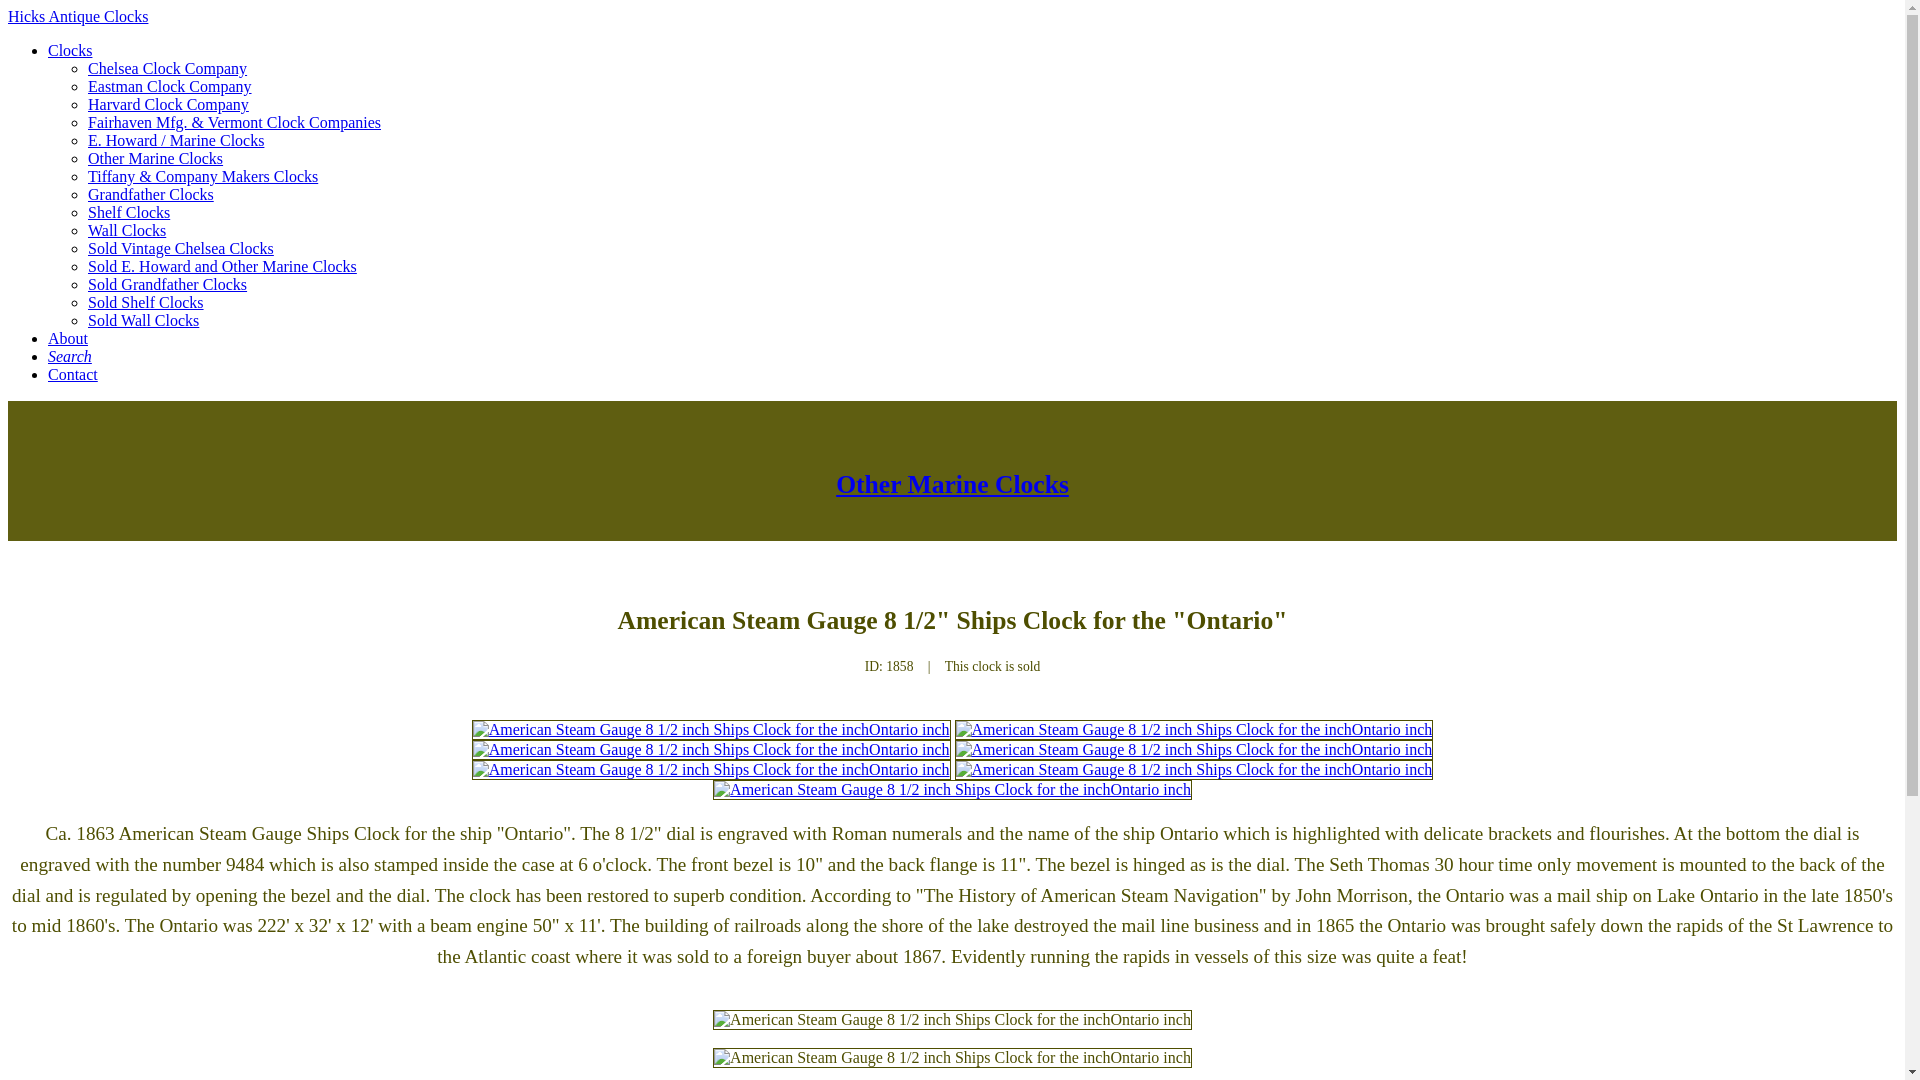  What do you see at coordinates (150, 194) in the screenshot?
I see `Grandfather Clocks` at bounding box center [150, 194].